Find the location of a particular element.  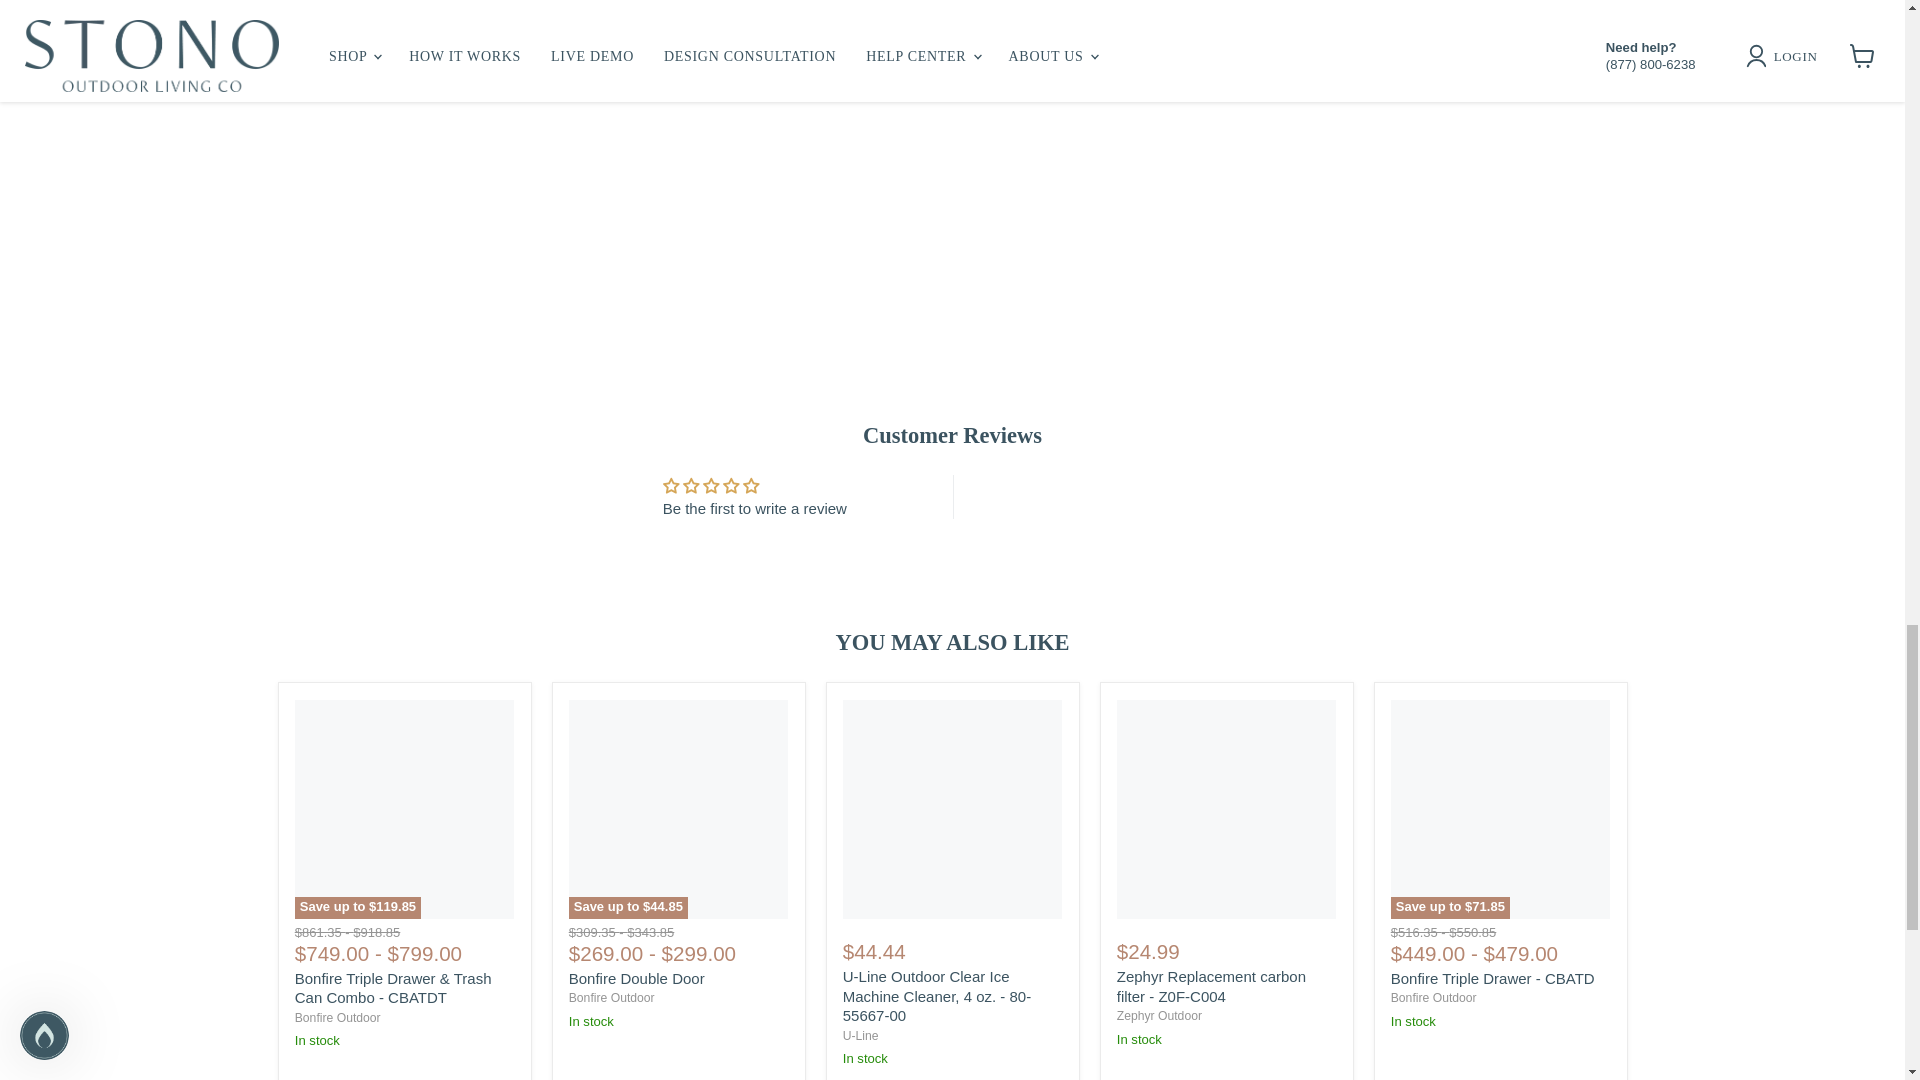

Bonfire Outdoor is located at coordinates (1433, 998).